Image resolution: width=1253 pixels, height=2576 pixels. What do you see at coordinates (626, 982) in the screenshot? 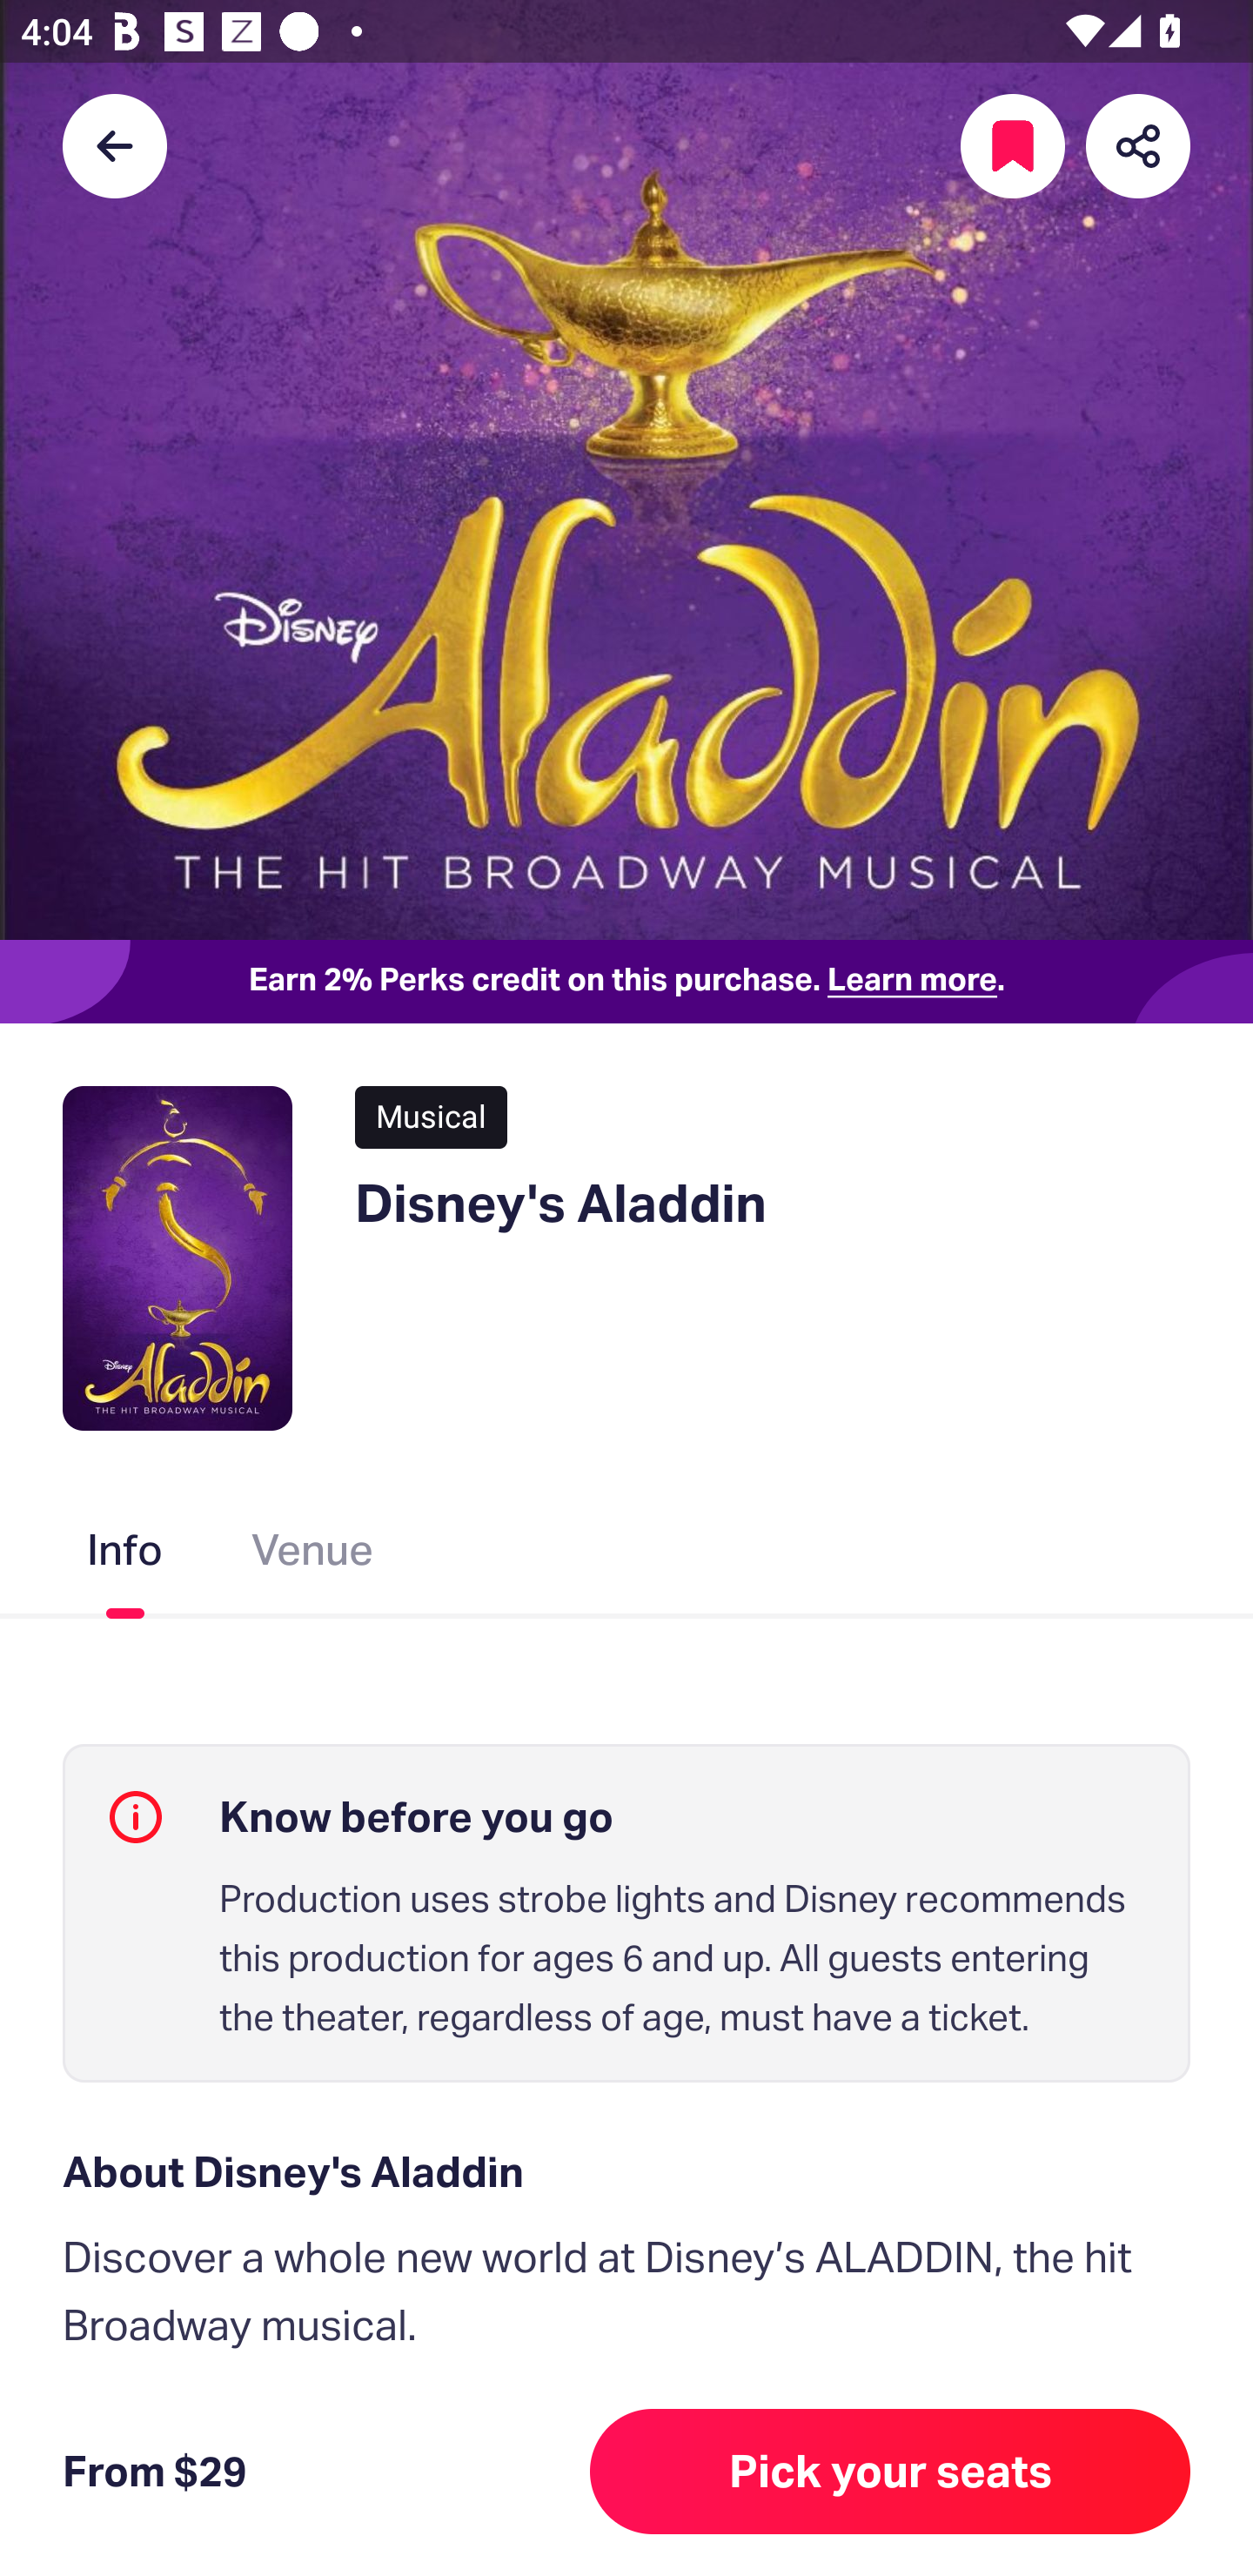
I see `Earn 2% Perks credit on this purchase. Learn more.` at bounding box center [626, 982].